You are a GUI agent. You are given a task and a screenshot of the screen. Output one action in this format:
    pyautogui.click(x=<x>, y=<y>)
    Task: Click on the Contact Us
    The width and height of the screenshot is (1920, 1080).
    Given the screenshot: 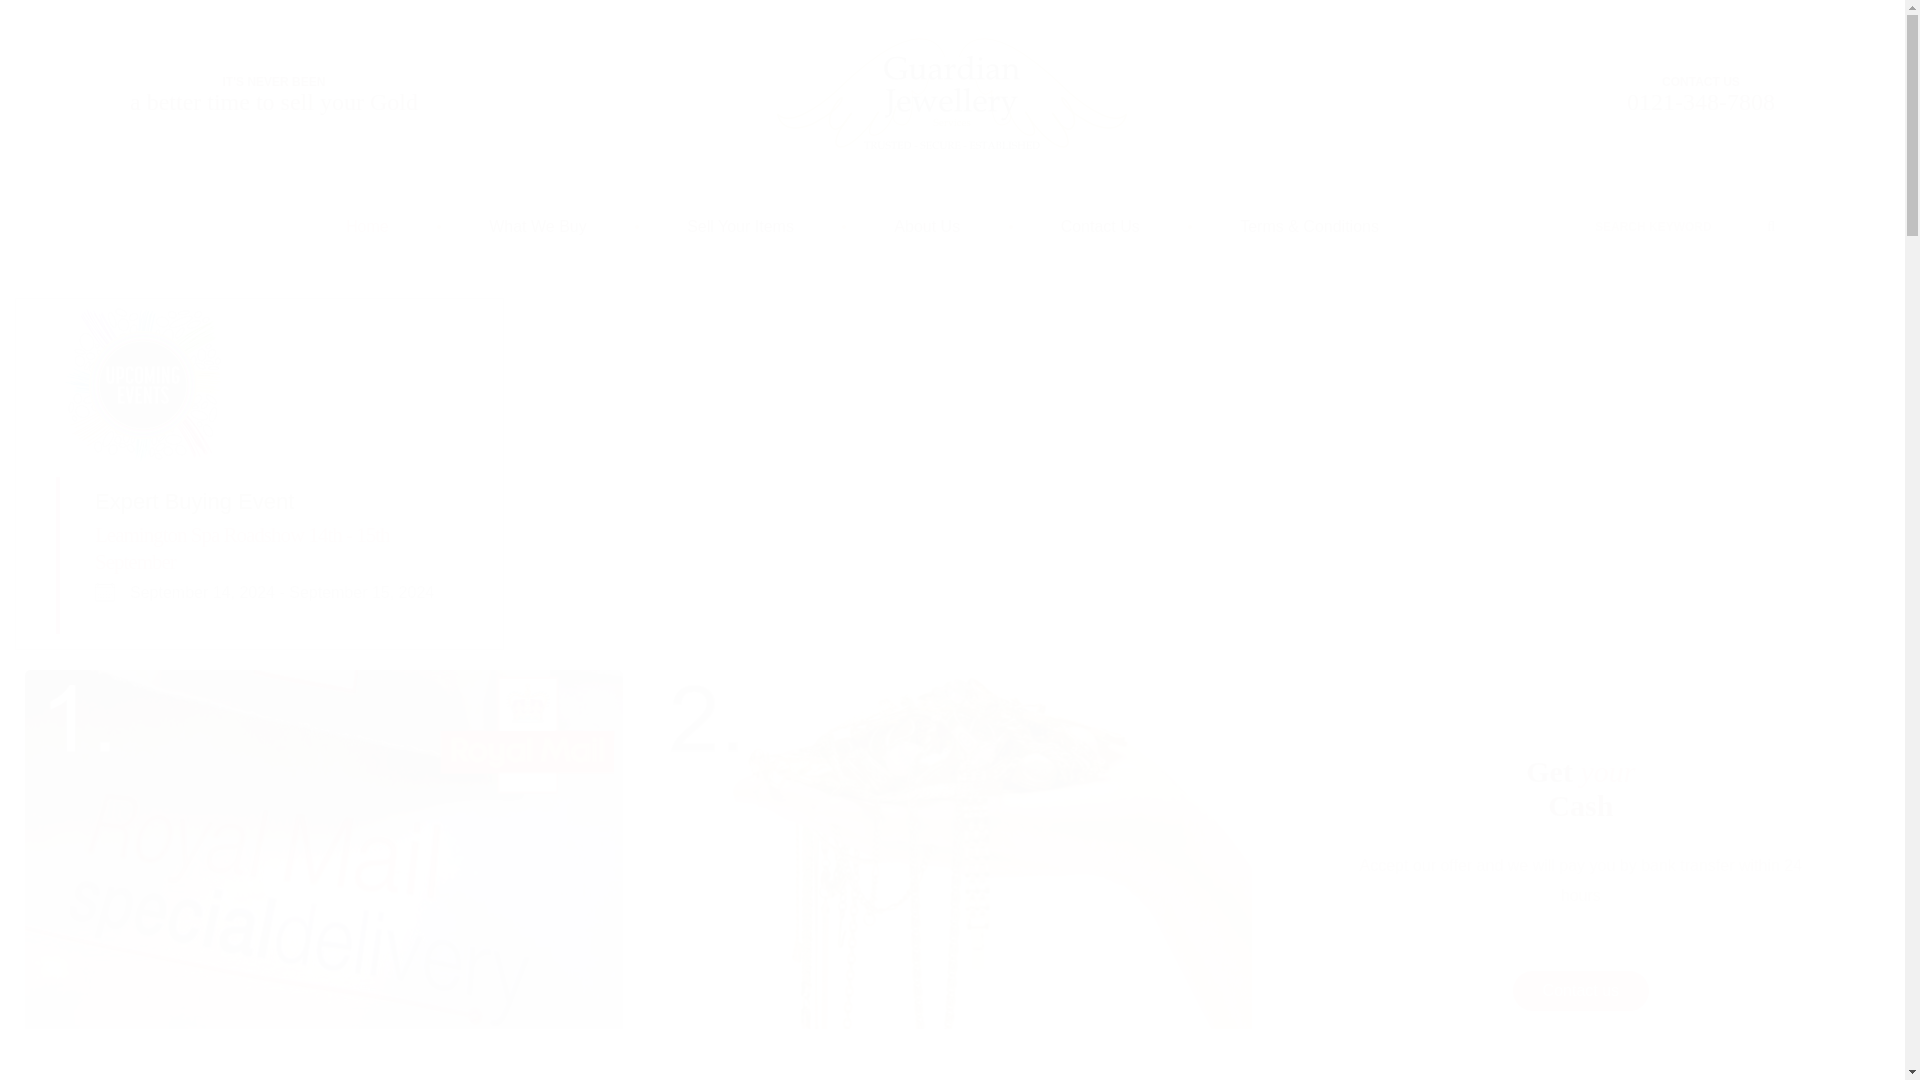 What is the action you would take?
    pyautogui.click(x=1100, y=226)
    